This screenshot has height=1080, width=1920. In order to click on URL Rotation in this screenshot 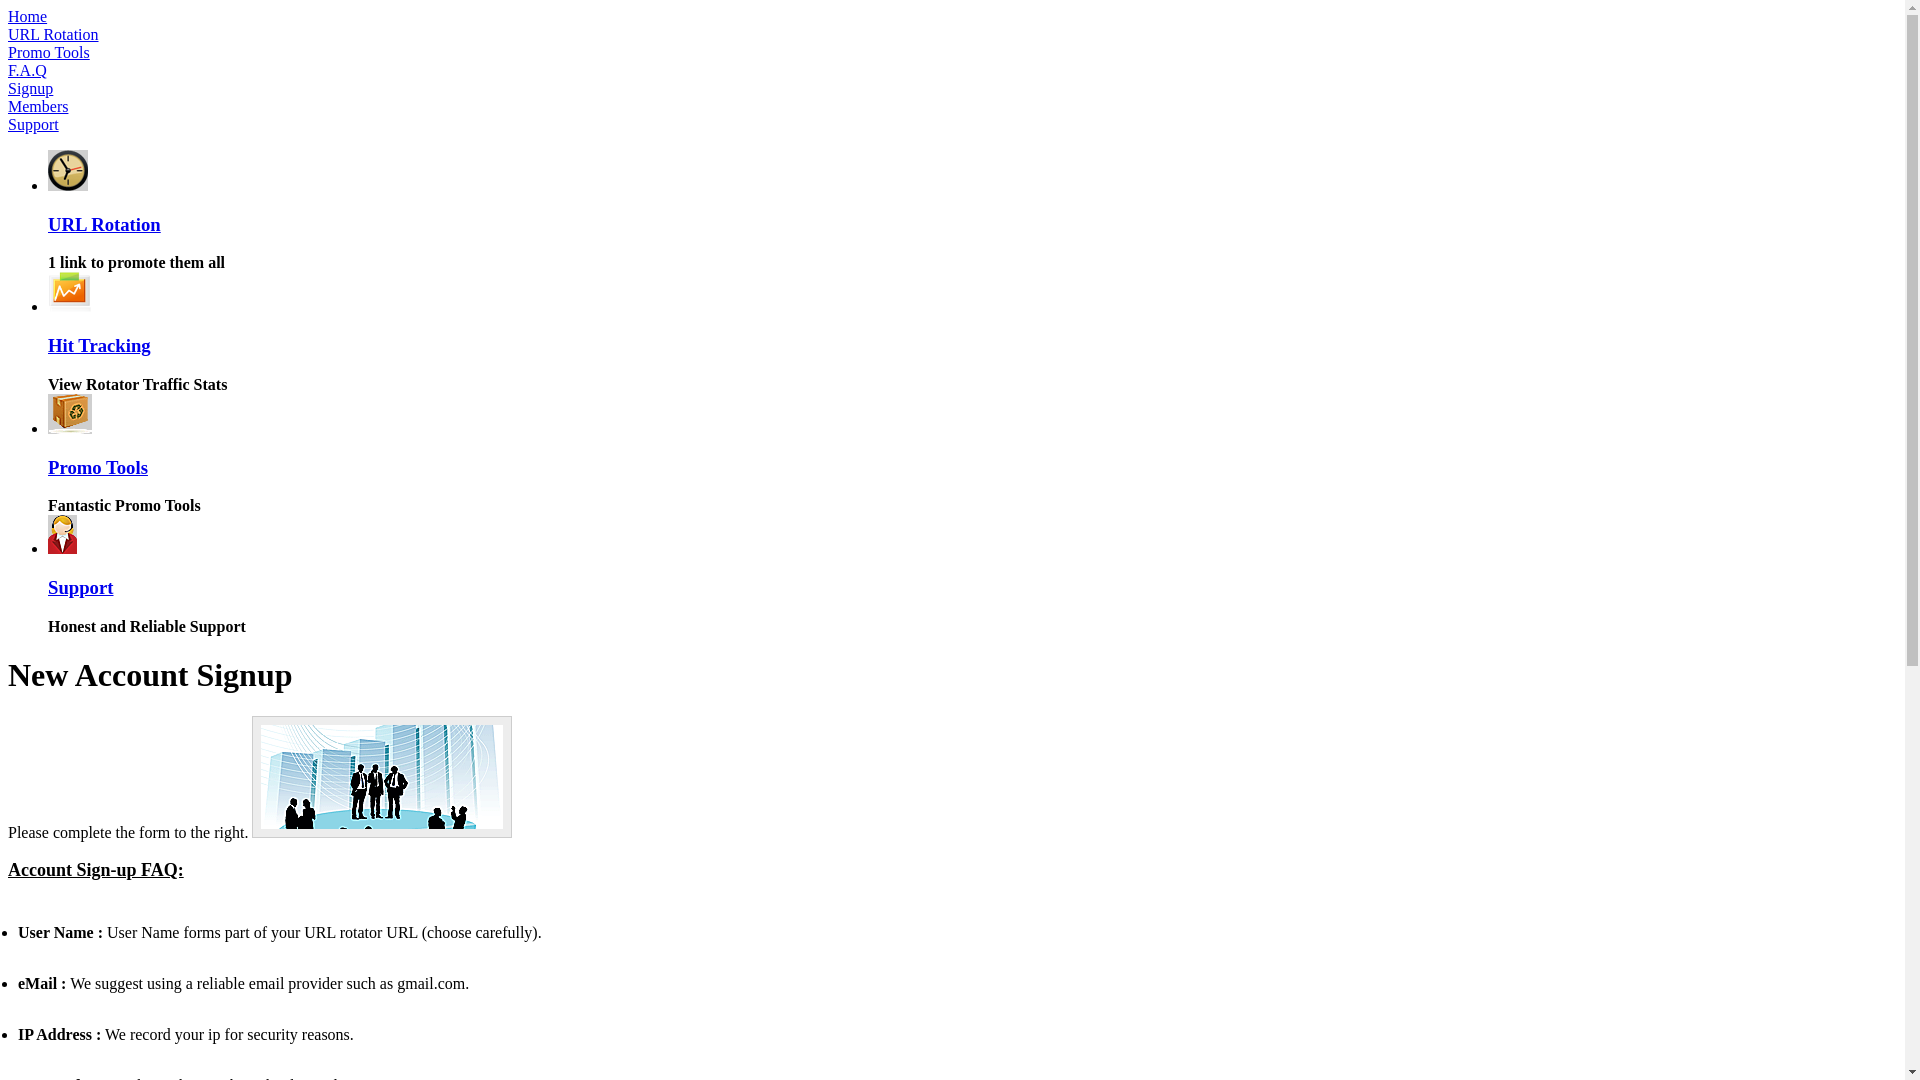, I will do `click(54, 34)`.